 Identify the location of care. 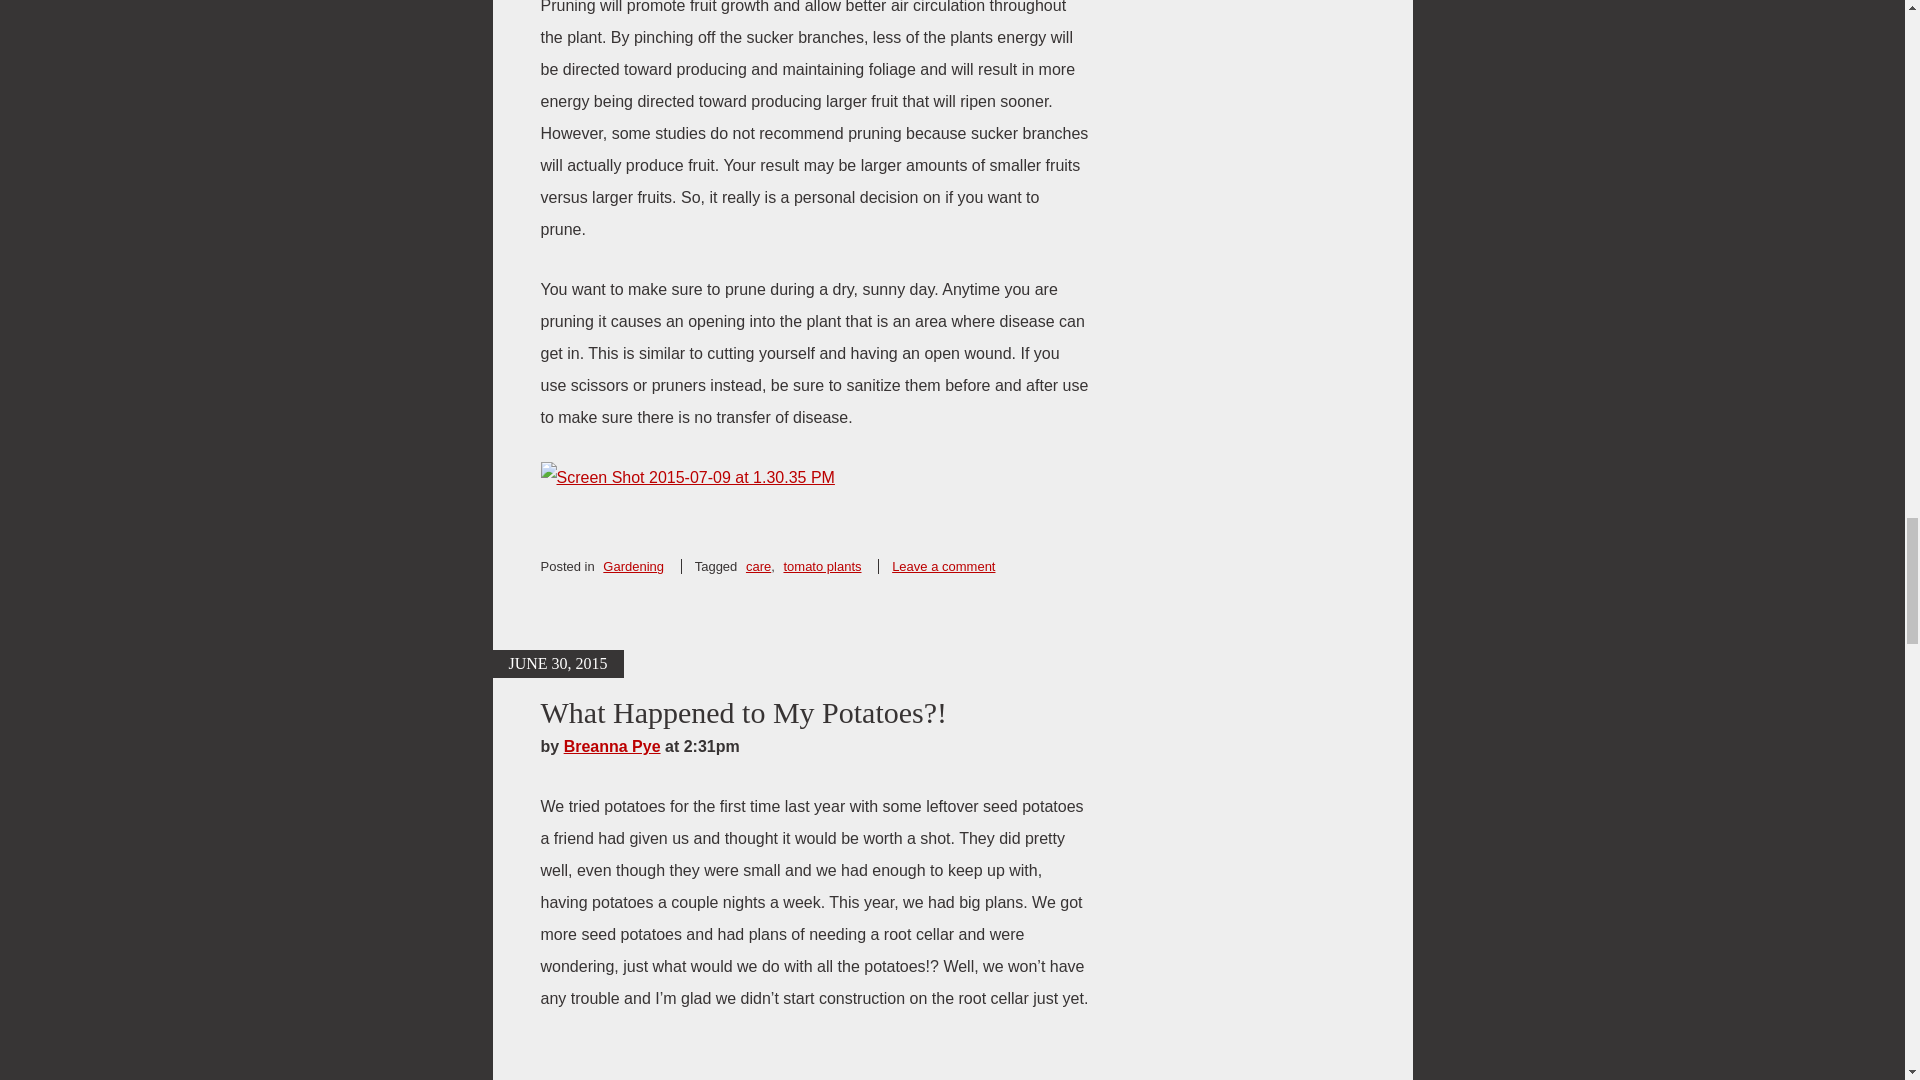
(758, 566).